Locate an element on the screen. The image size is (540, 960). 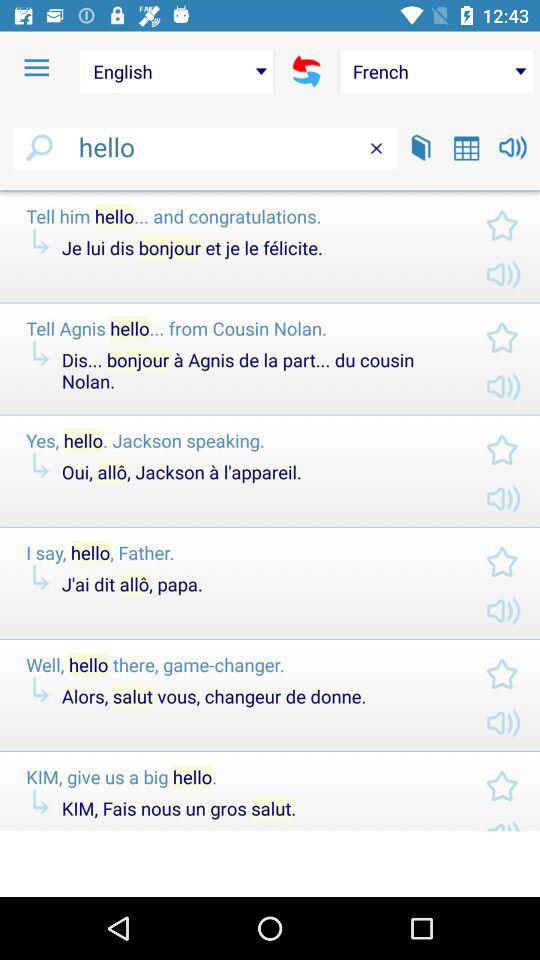
click the icon next to english item is located at coordinates (36, 68).